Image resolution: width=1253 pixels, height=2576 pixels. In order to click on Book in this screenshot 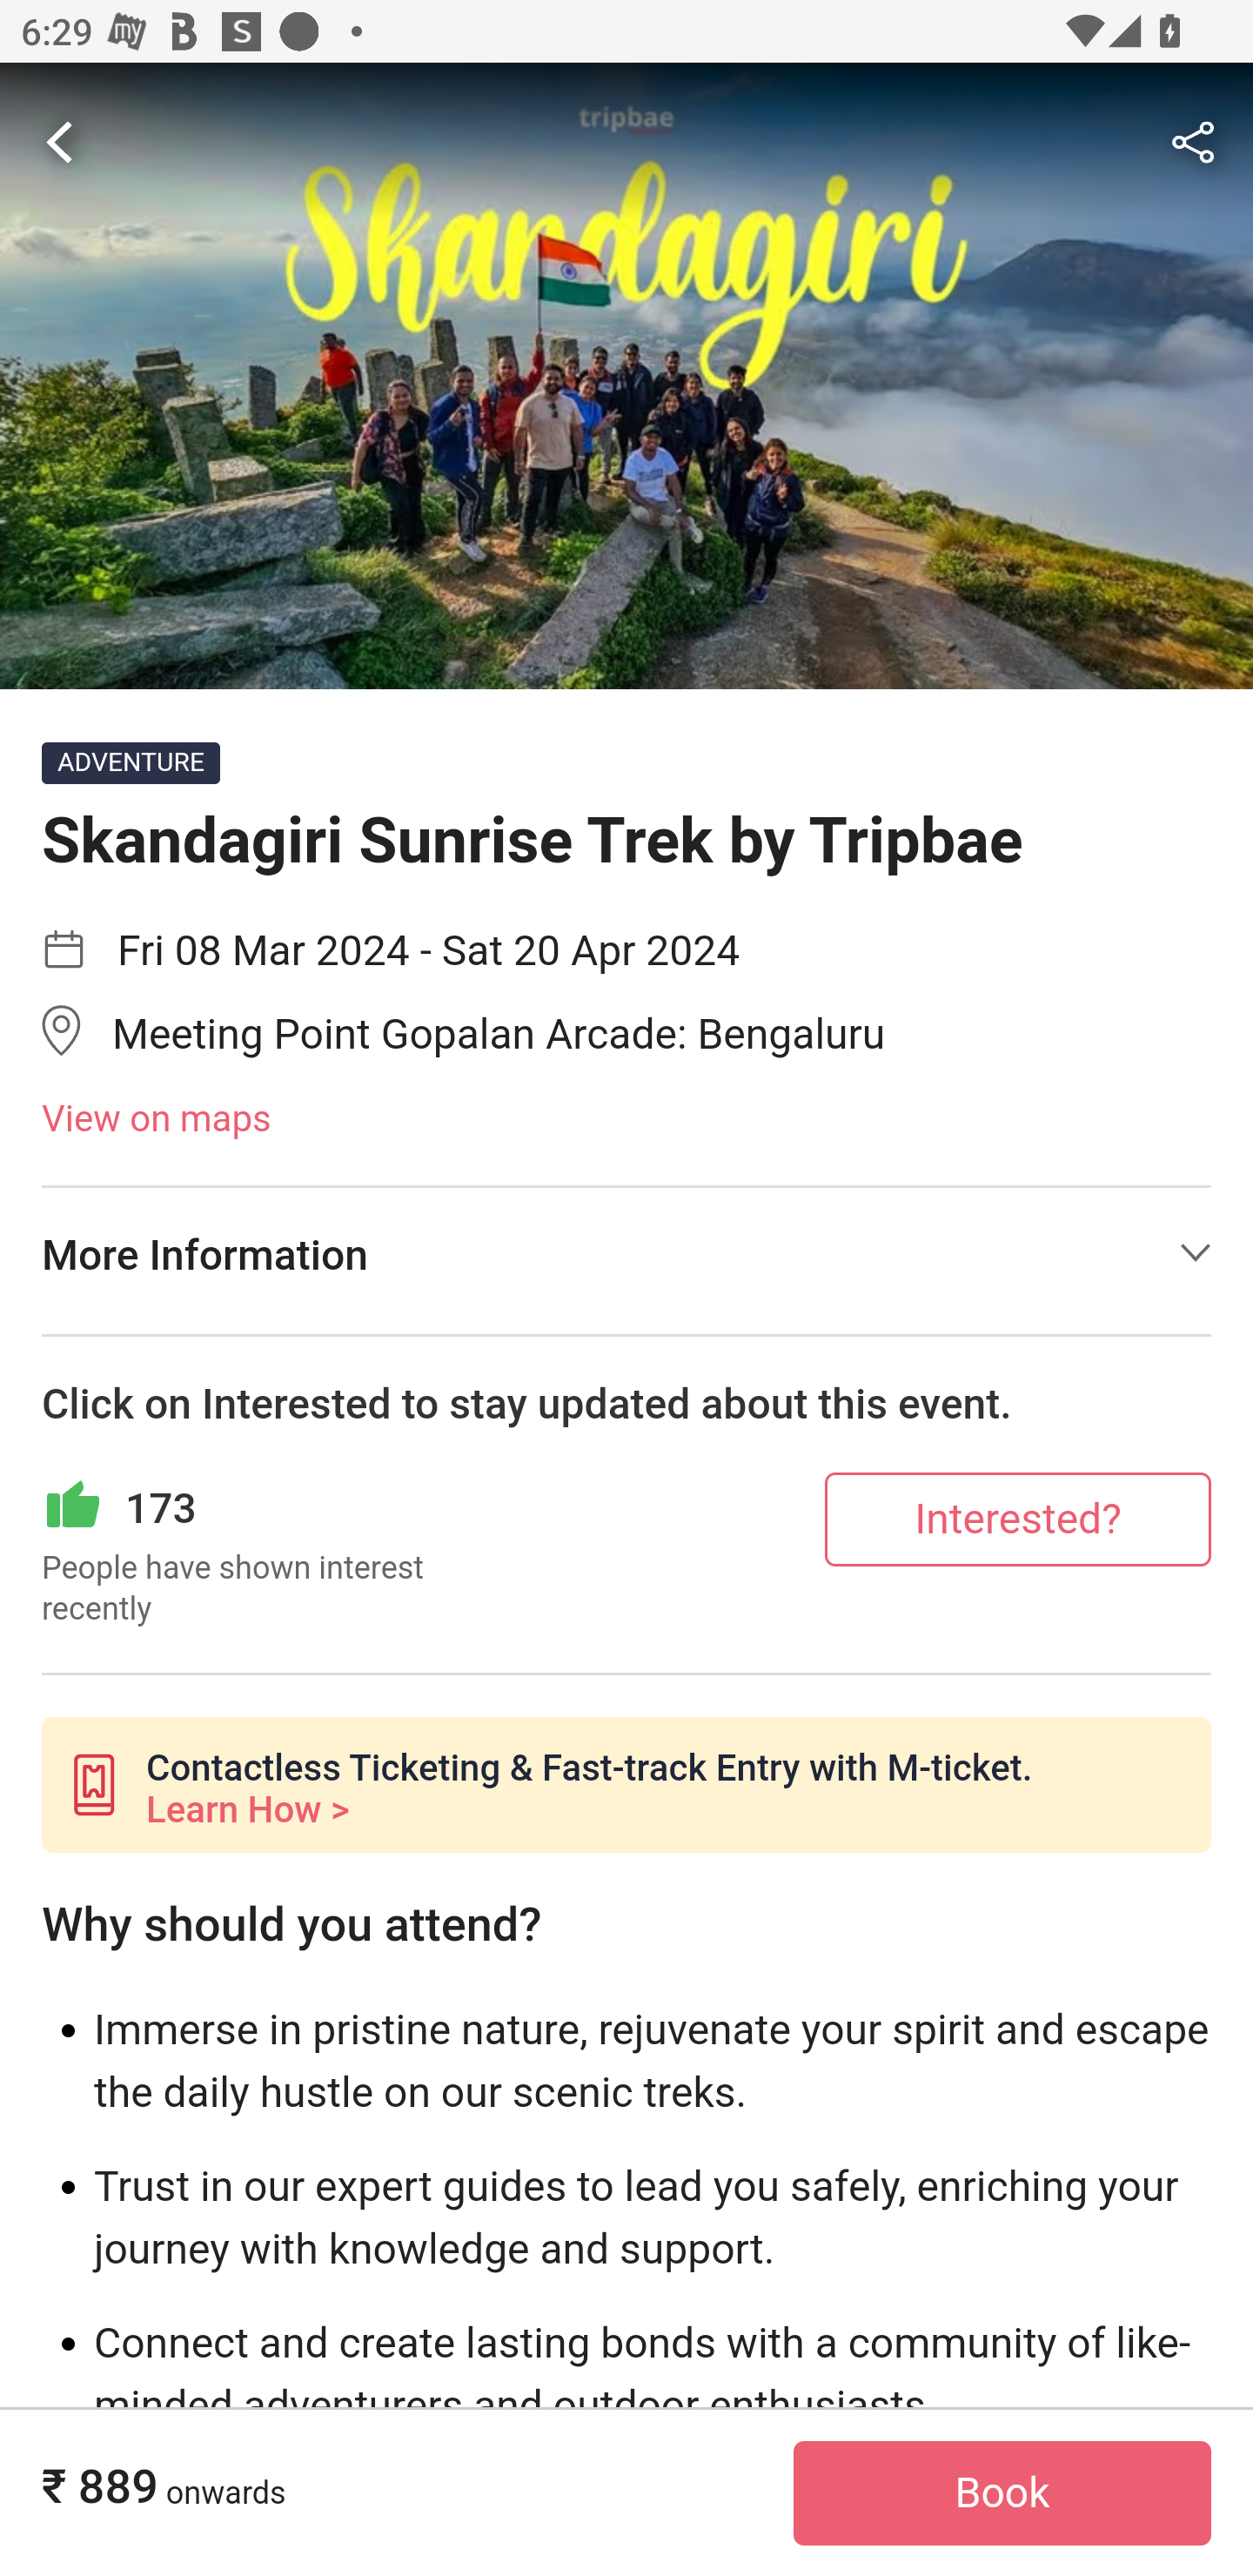, I will do `click(1002, 2493)`.